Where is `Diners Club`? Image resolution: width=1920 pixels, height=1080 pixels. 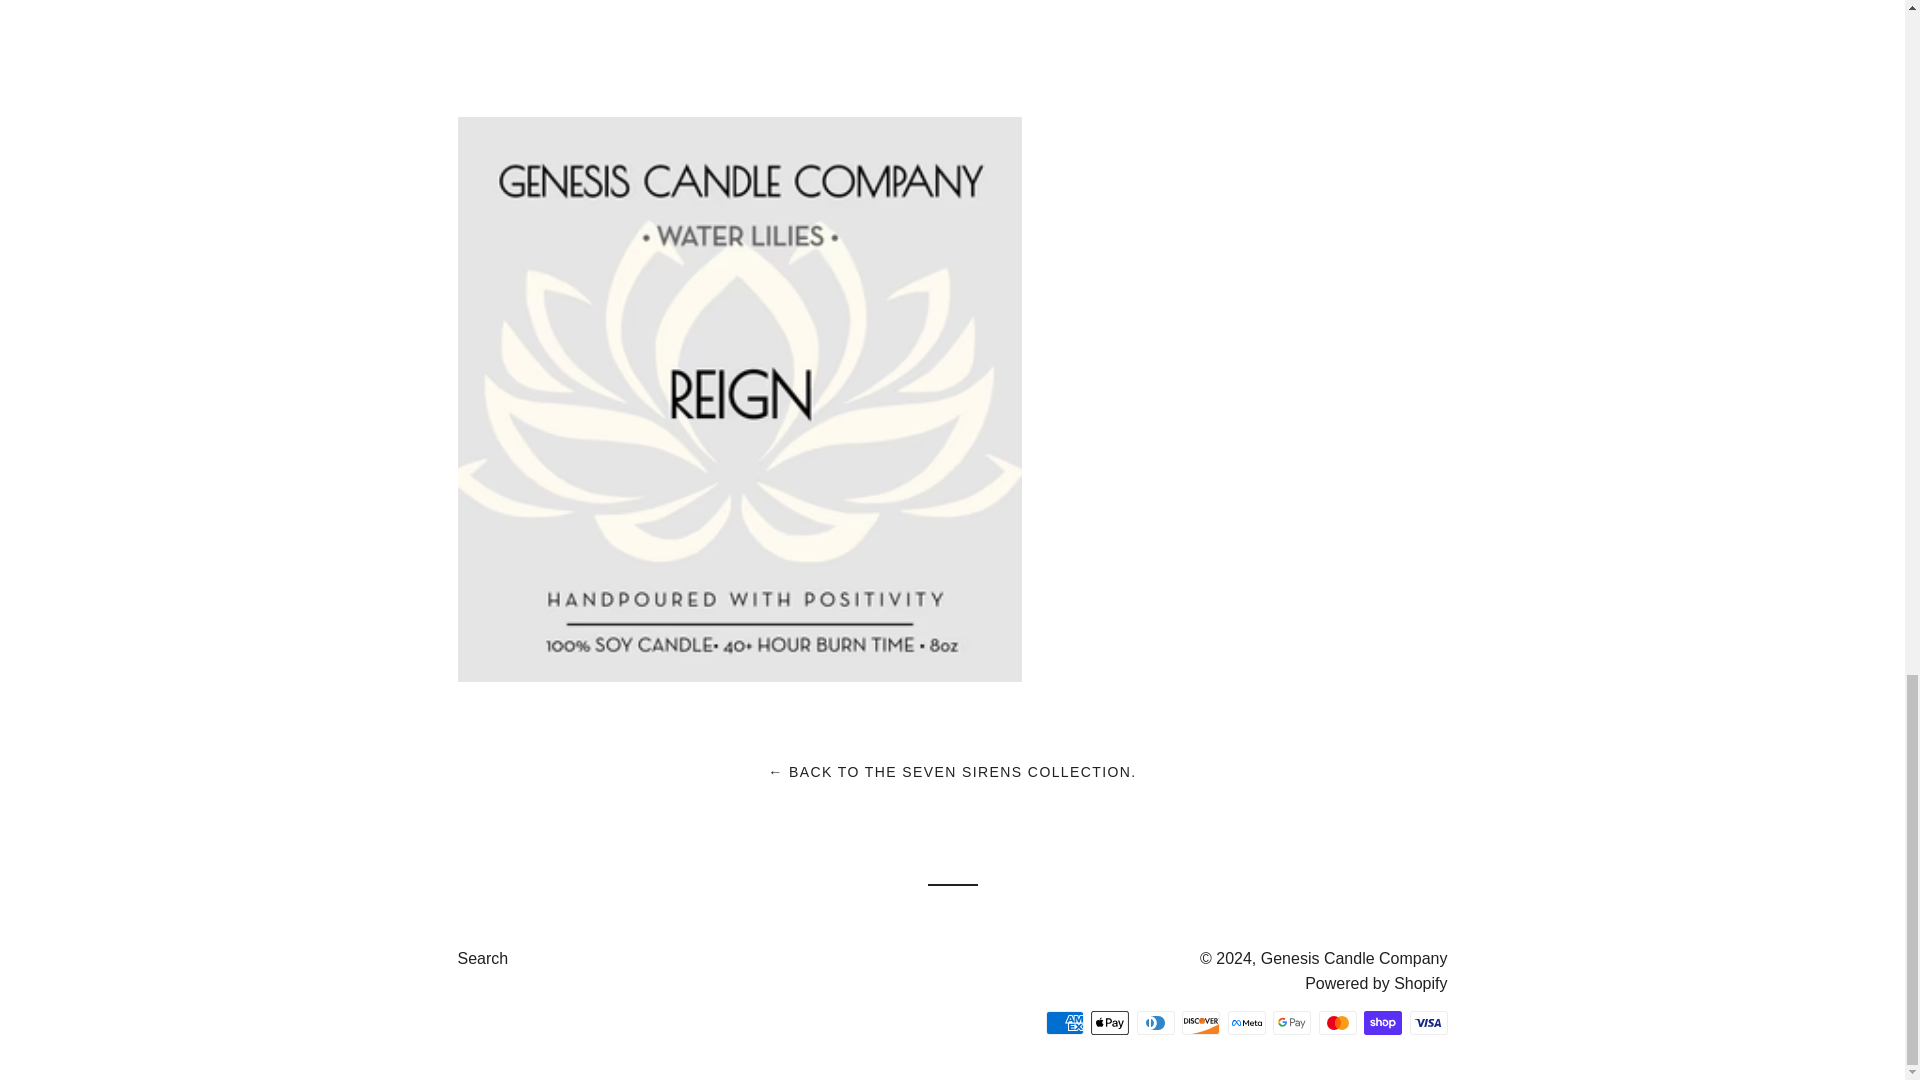
Diners Club is located at coordinates (1154, 1022).